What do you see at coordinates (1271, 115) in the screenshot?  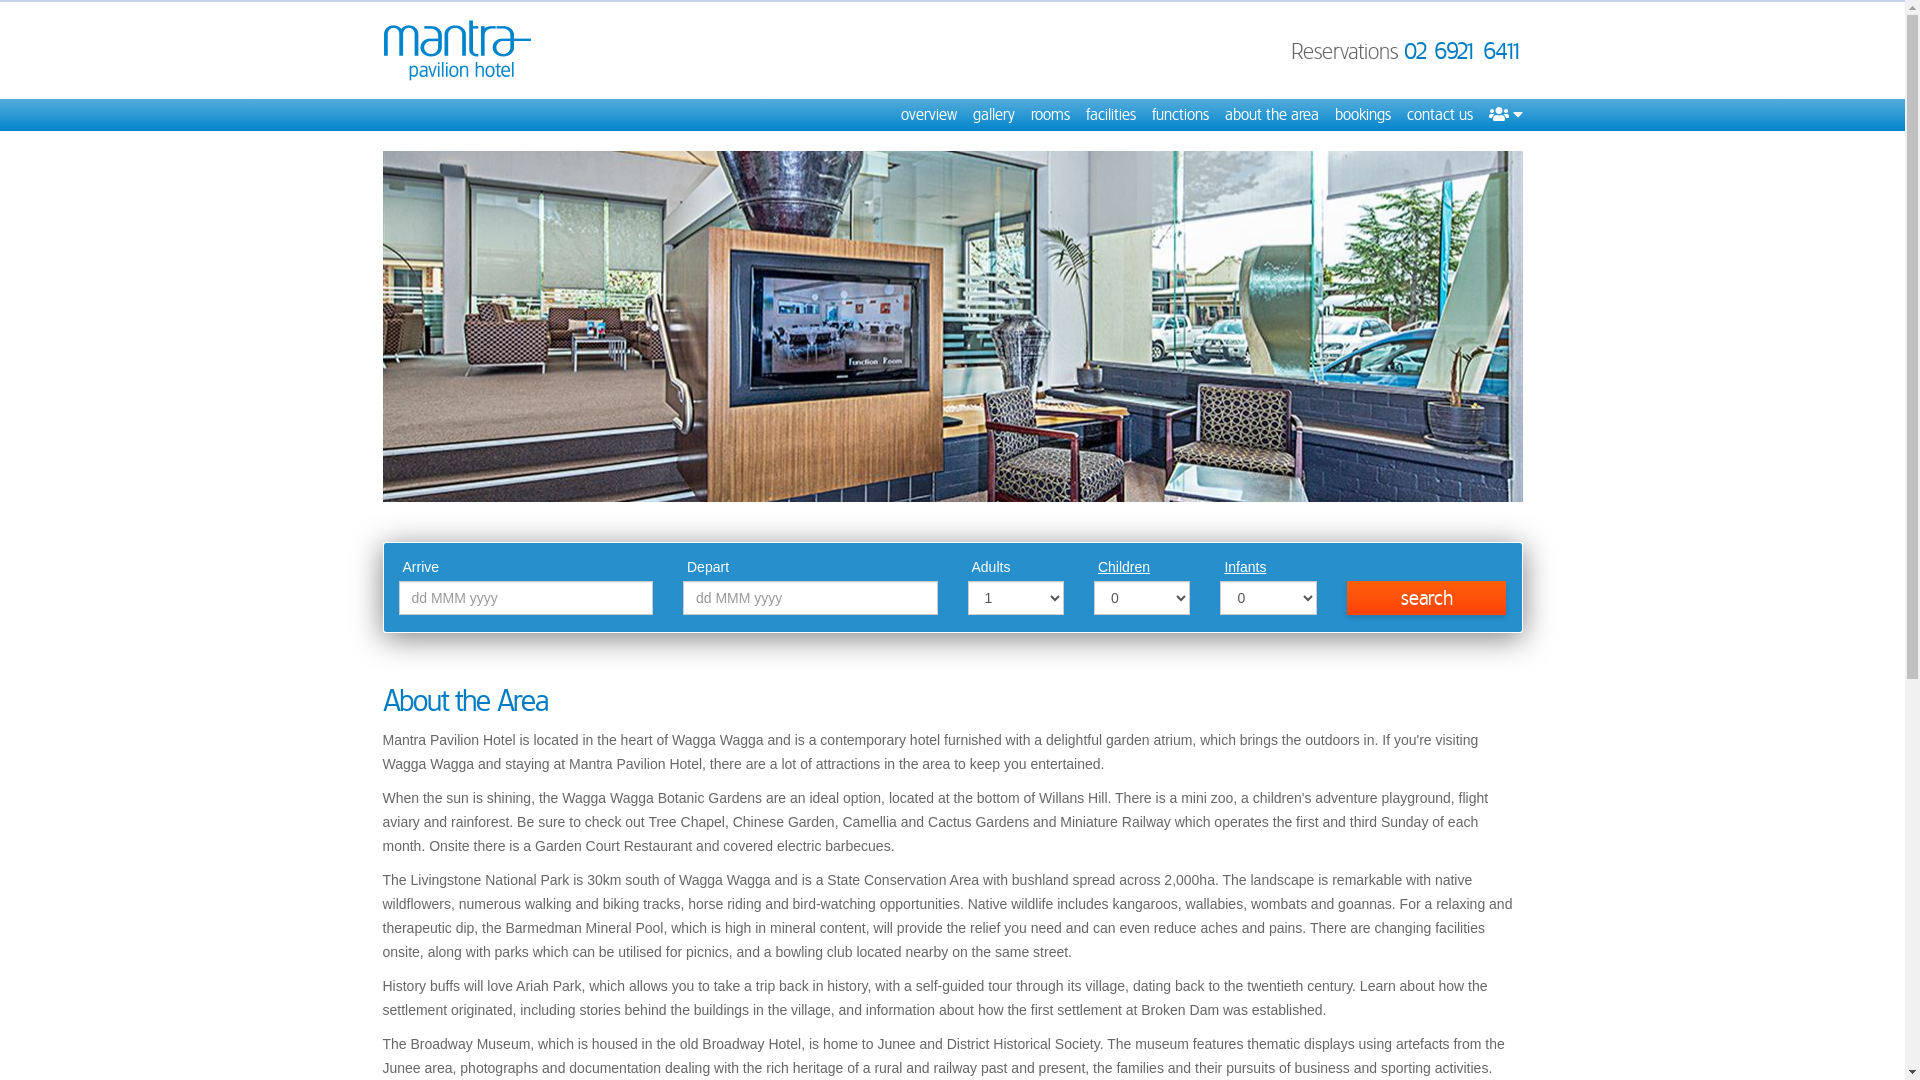 I see `about the area` at bounding box center [1271, 115].